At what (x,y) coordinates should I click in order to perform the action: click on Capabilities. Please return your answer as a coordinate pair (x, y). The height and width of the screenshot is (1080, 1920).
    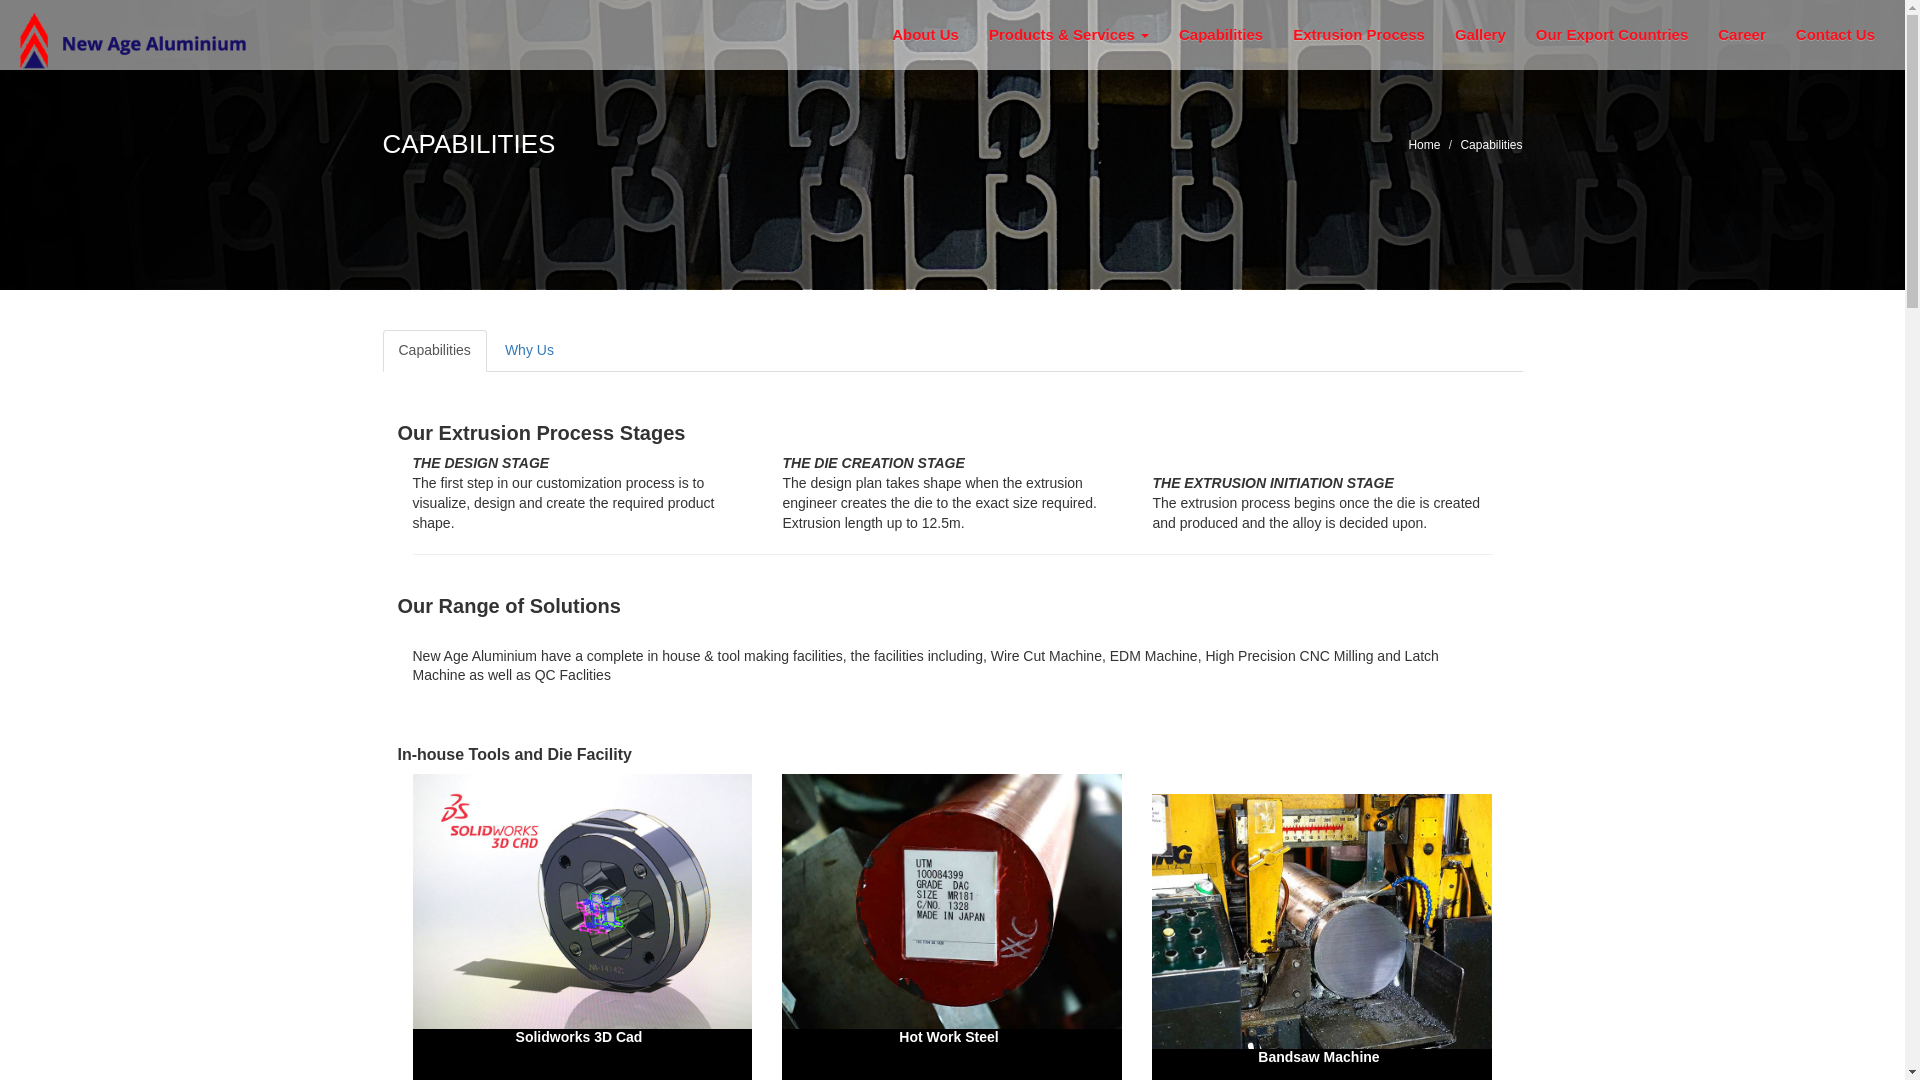
    Looking at the image, I should click on (1220, 34).